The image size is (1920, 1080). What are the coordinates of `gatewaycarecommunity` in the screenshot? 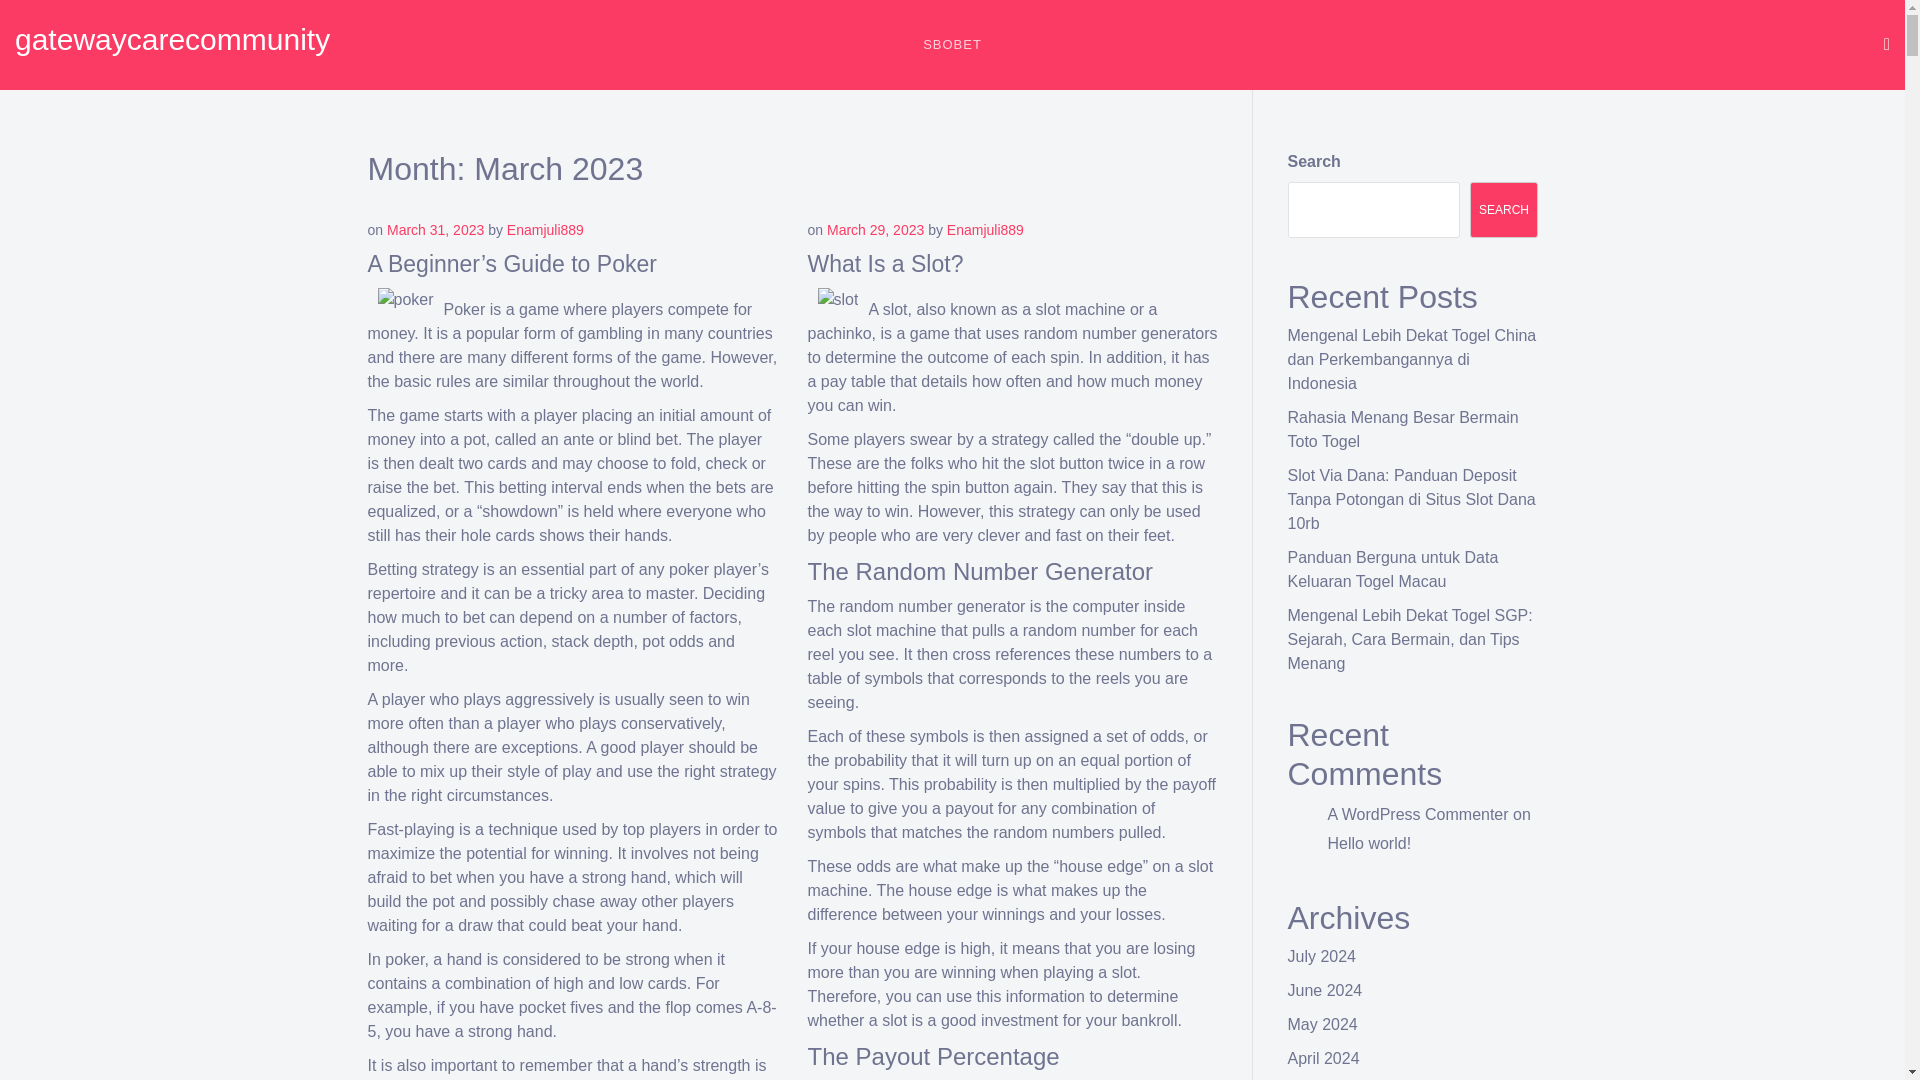 It's located at (172, 39).